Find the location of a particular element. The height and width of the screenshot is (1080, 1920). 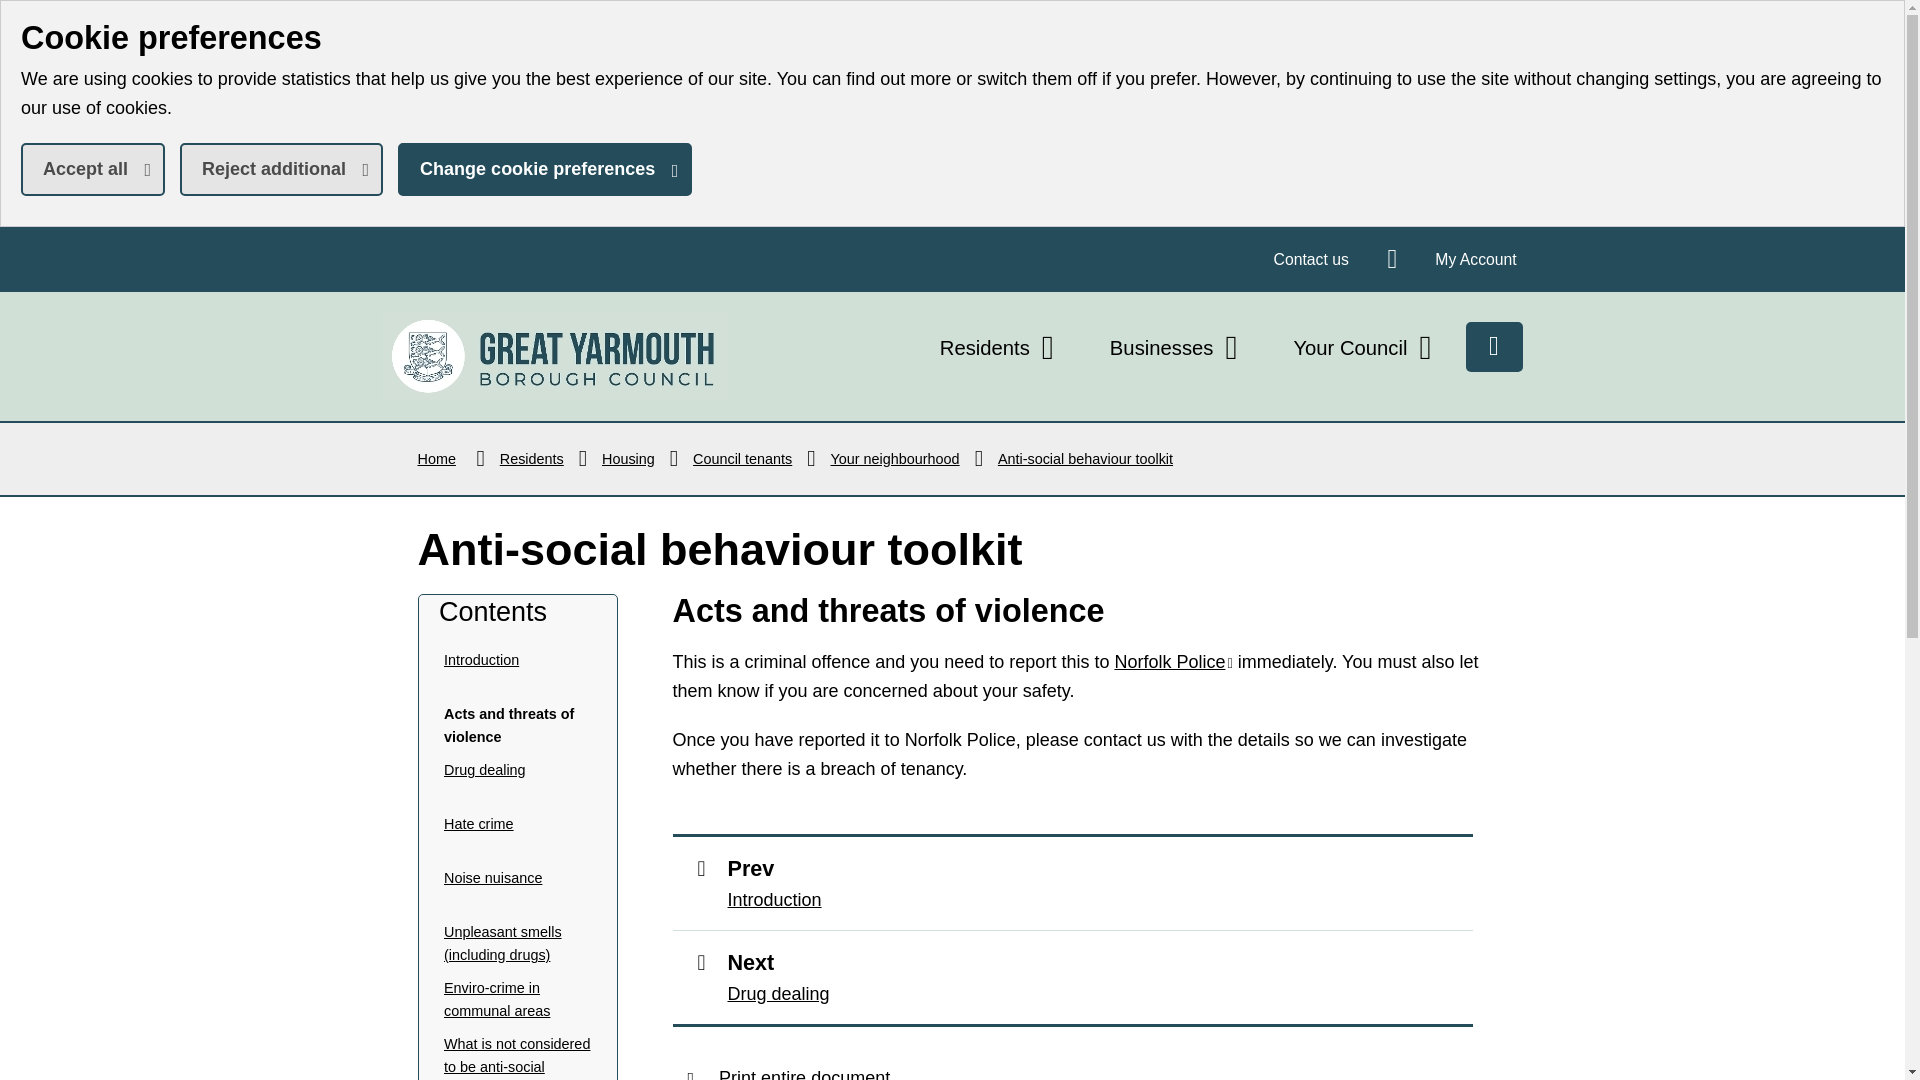

My Account is located at coordinates (1476, 258).